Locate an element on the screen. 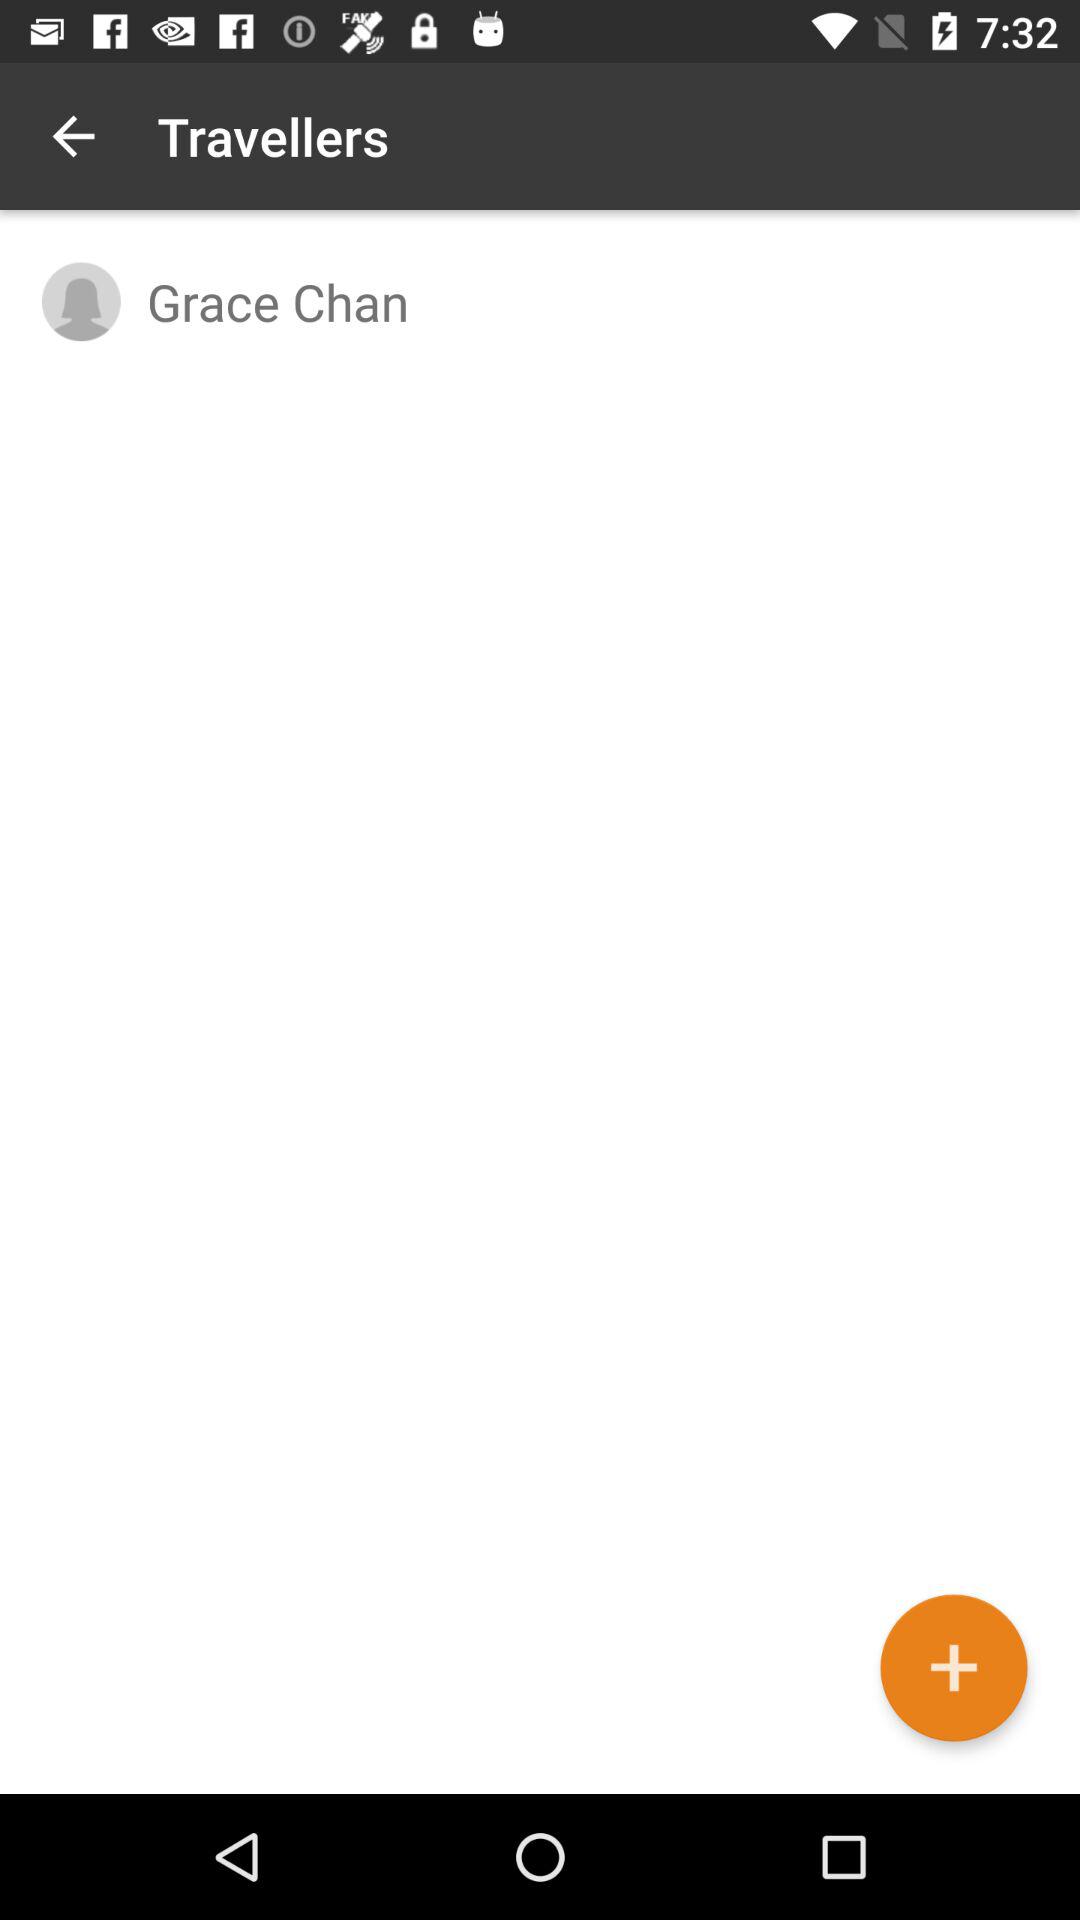 The height and width of the screenshot is (1920, 1080). turn off item to the left of grace chan is located at coordinates (81, 302).